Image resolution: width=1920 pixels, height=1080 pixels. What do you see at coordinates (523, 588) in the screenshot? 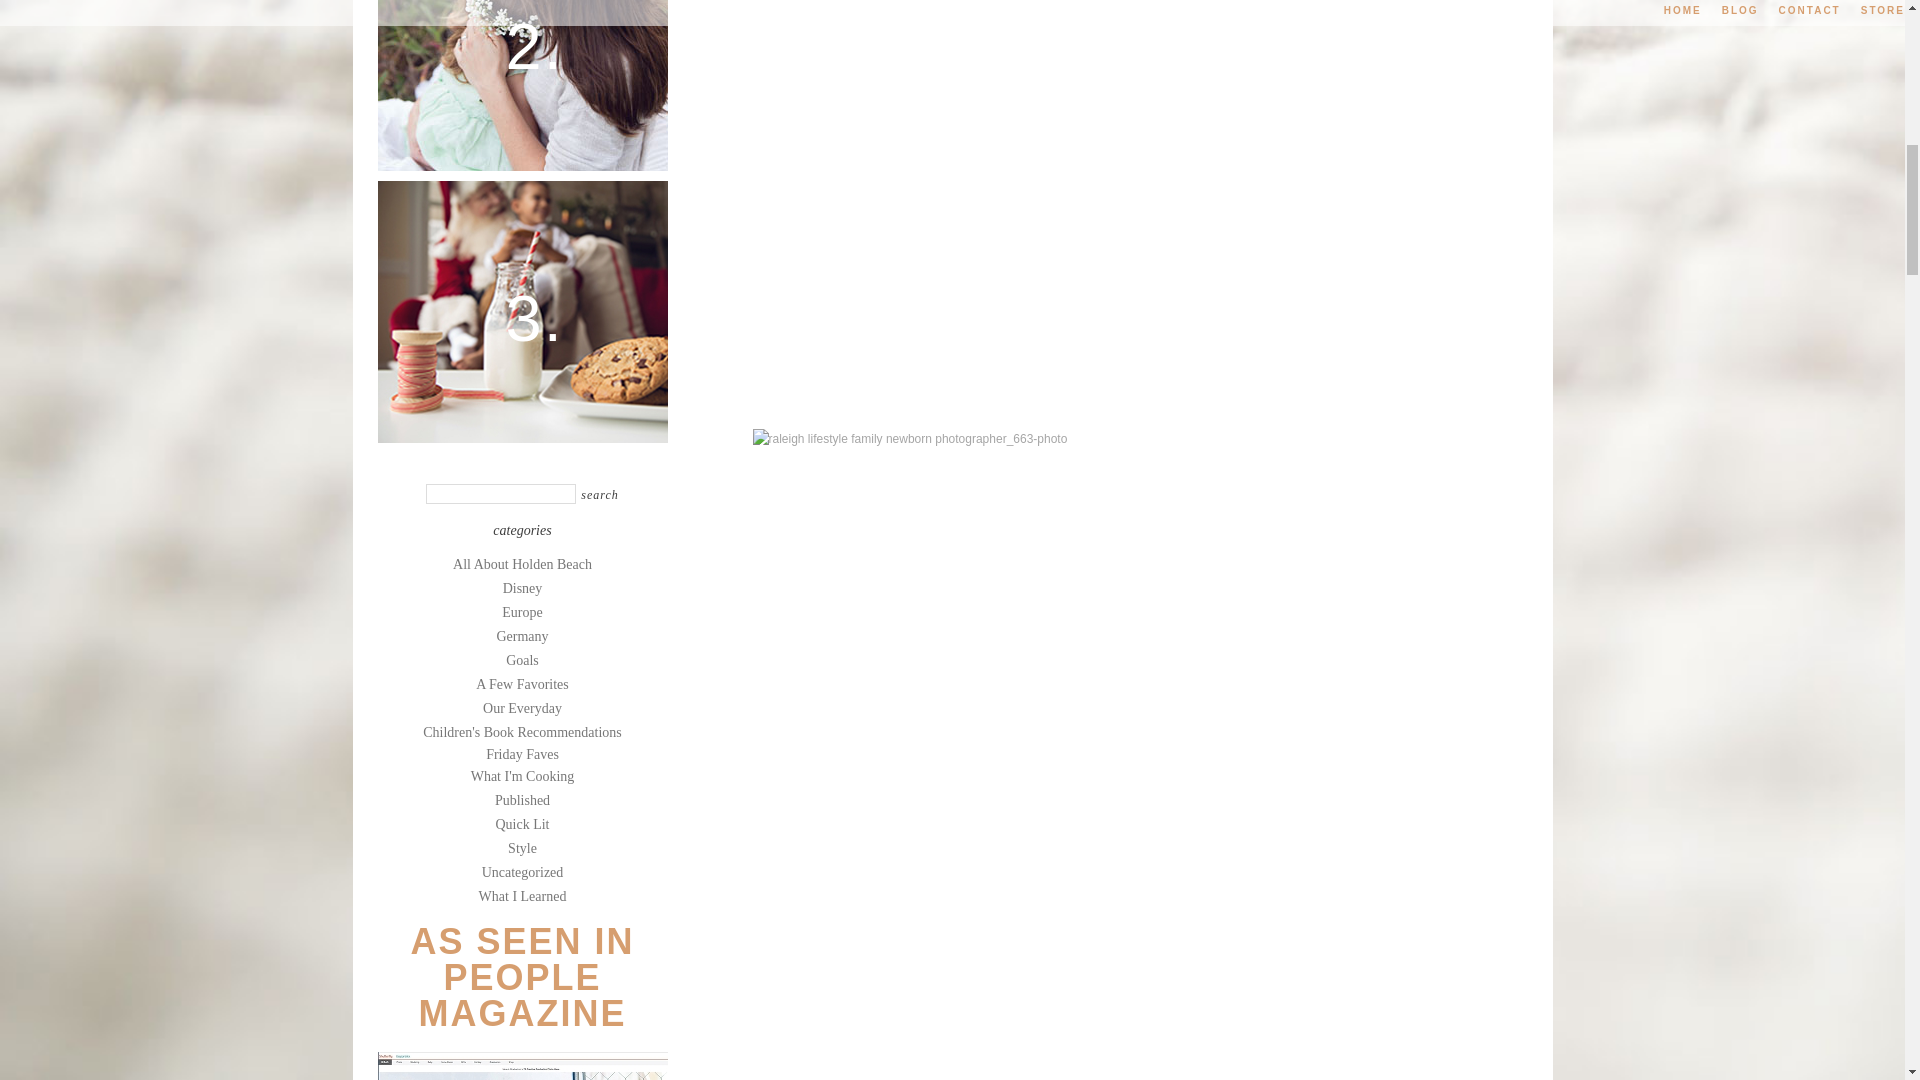
I see `Disney` at bounding box center [523, 588].